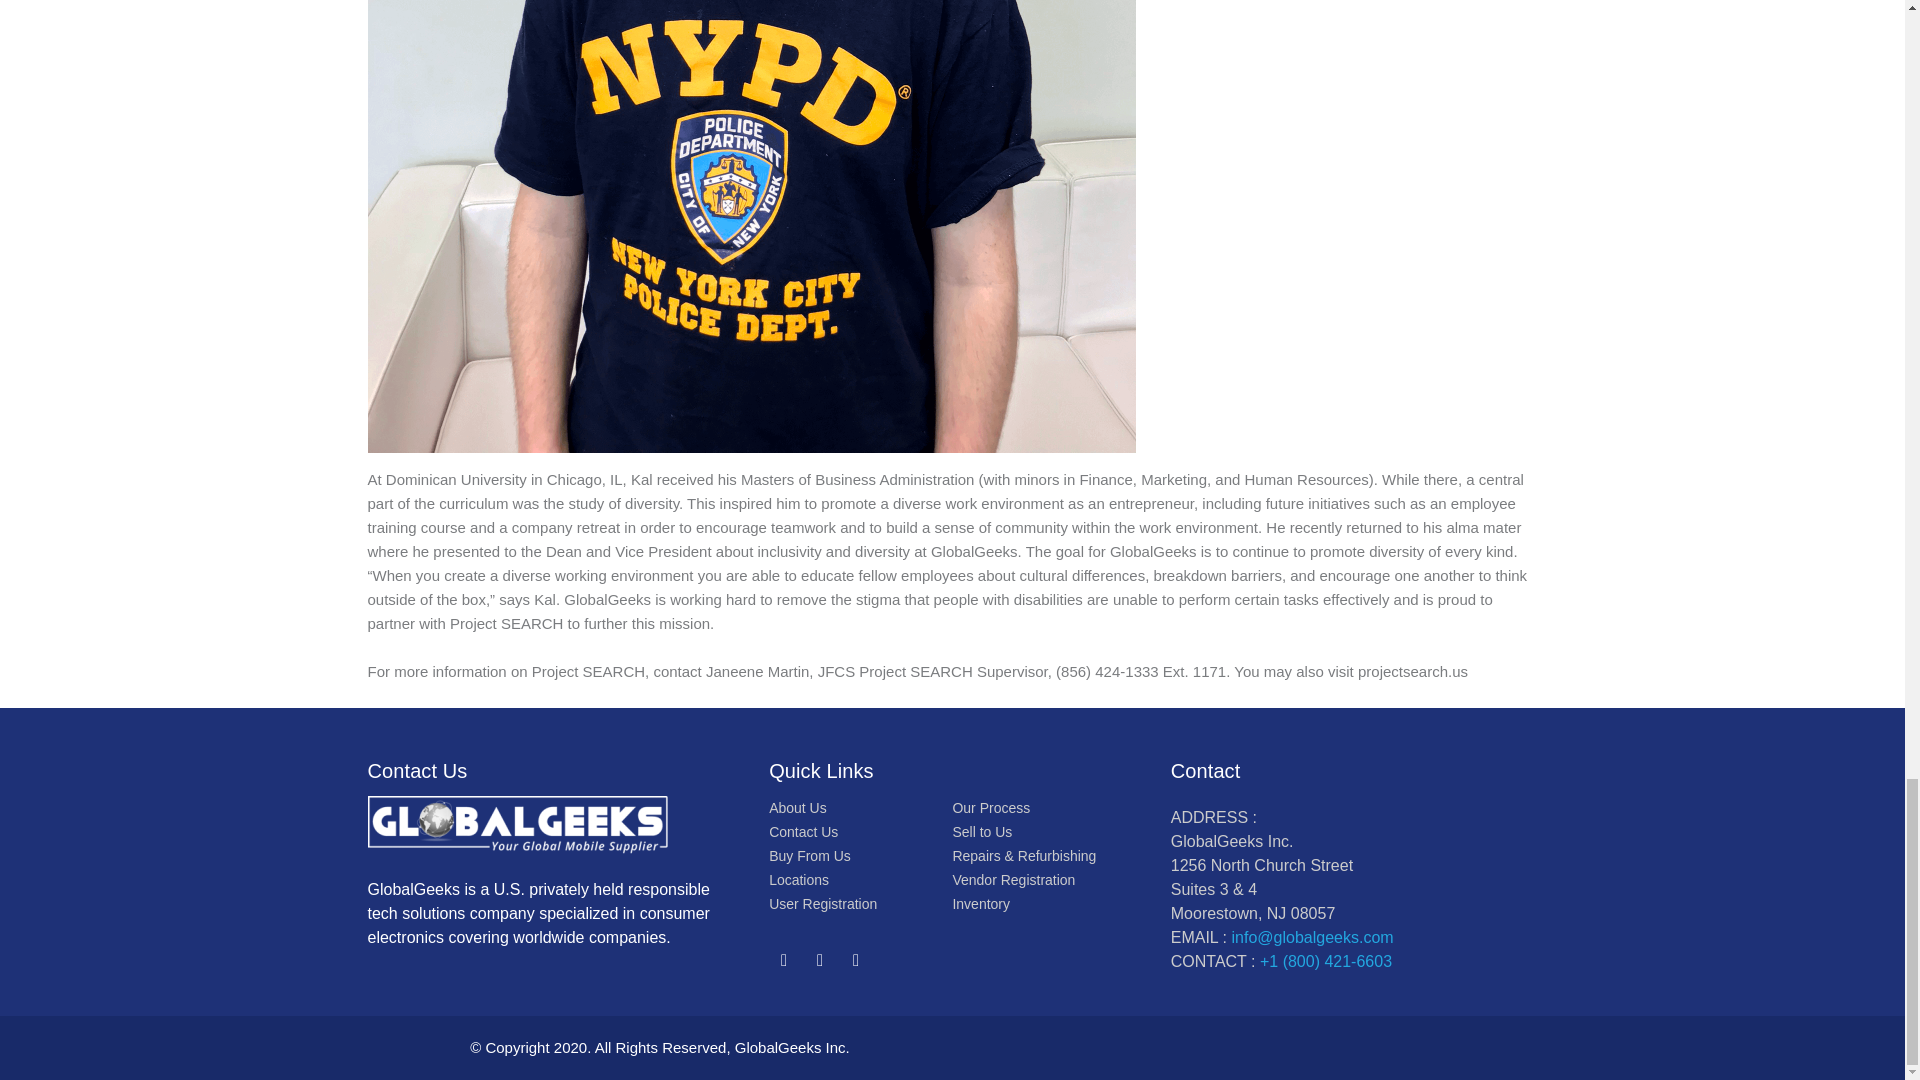 This screenshot has height=1080, width=1920. I want to click on Inventory, so click(980, 904).